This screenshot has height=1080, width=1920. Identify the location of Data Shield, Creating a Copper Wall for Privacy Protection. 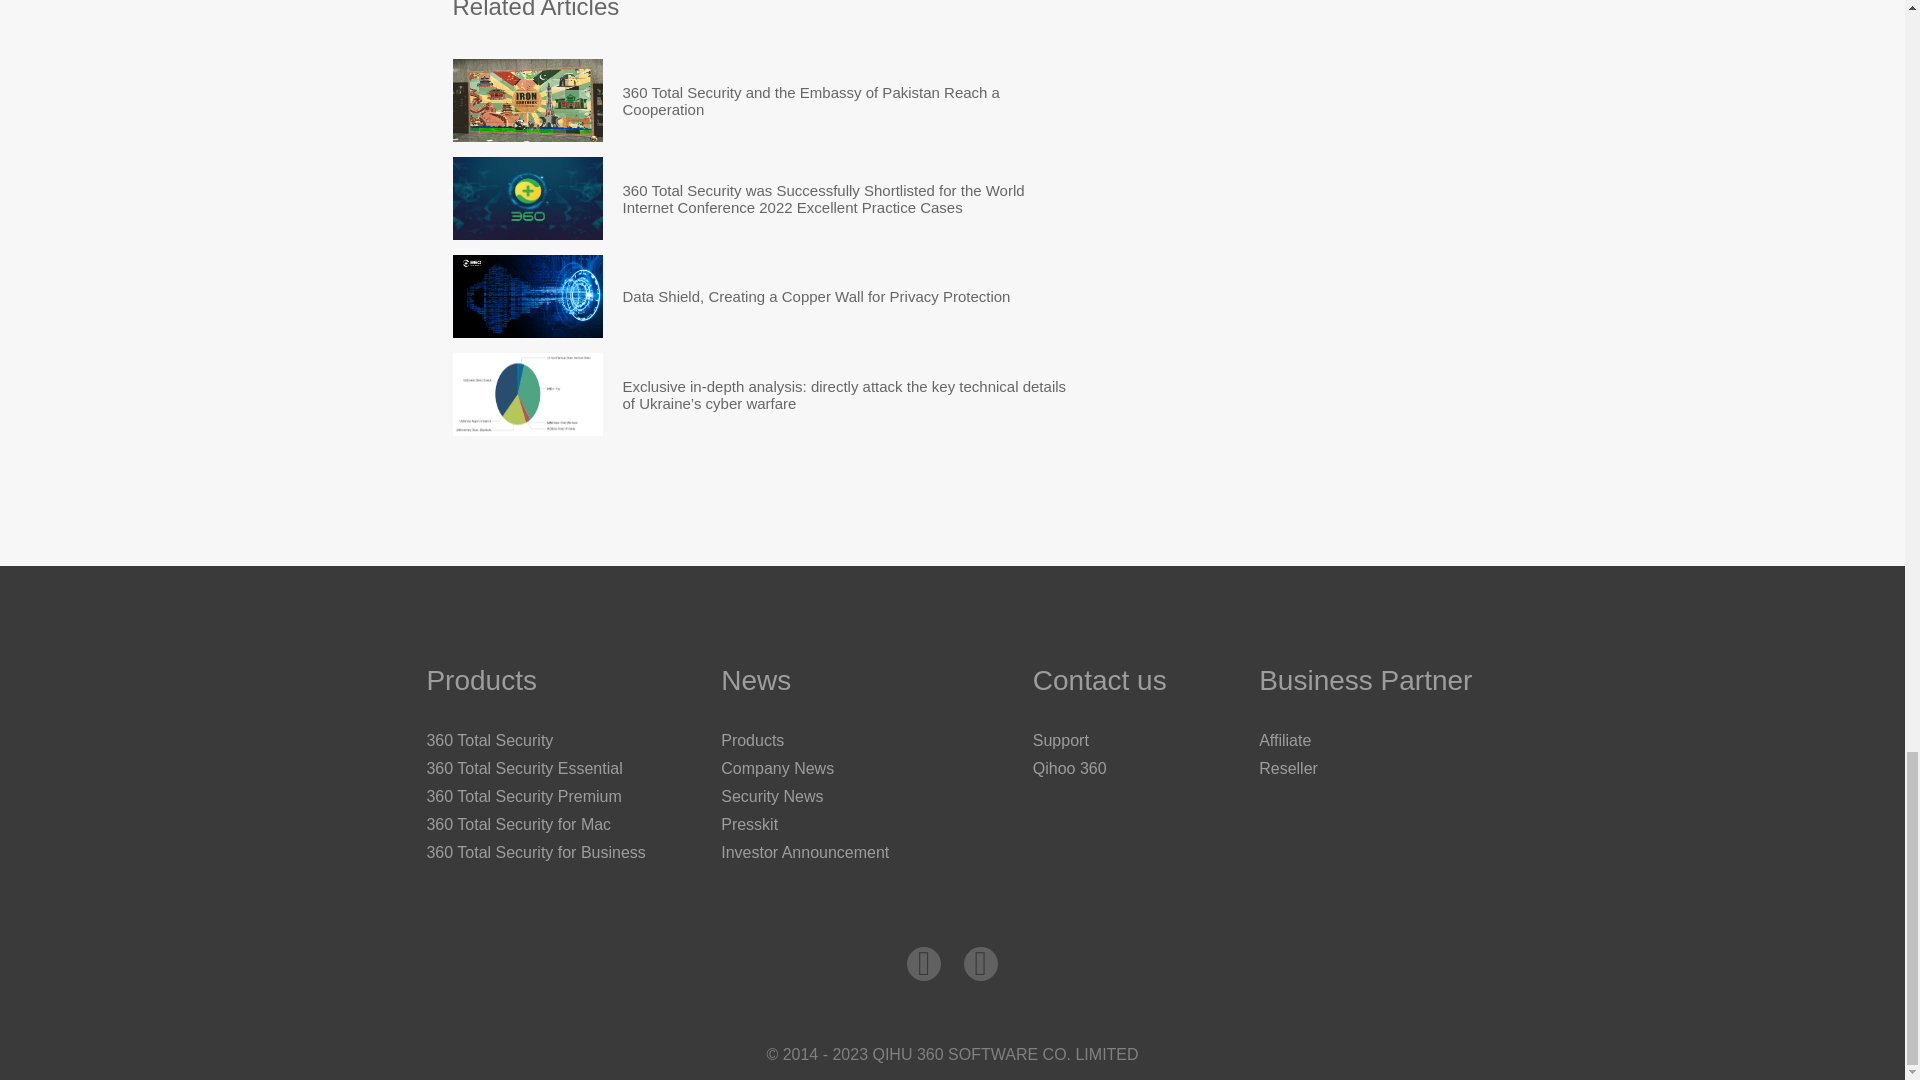
(526, 296).